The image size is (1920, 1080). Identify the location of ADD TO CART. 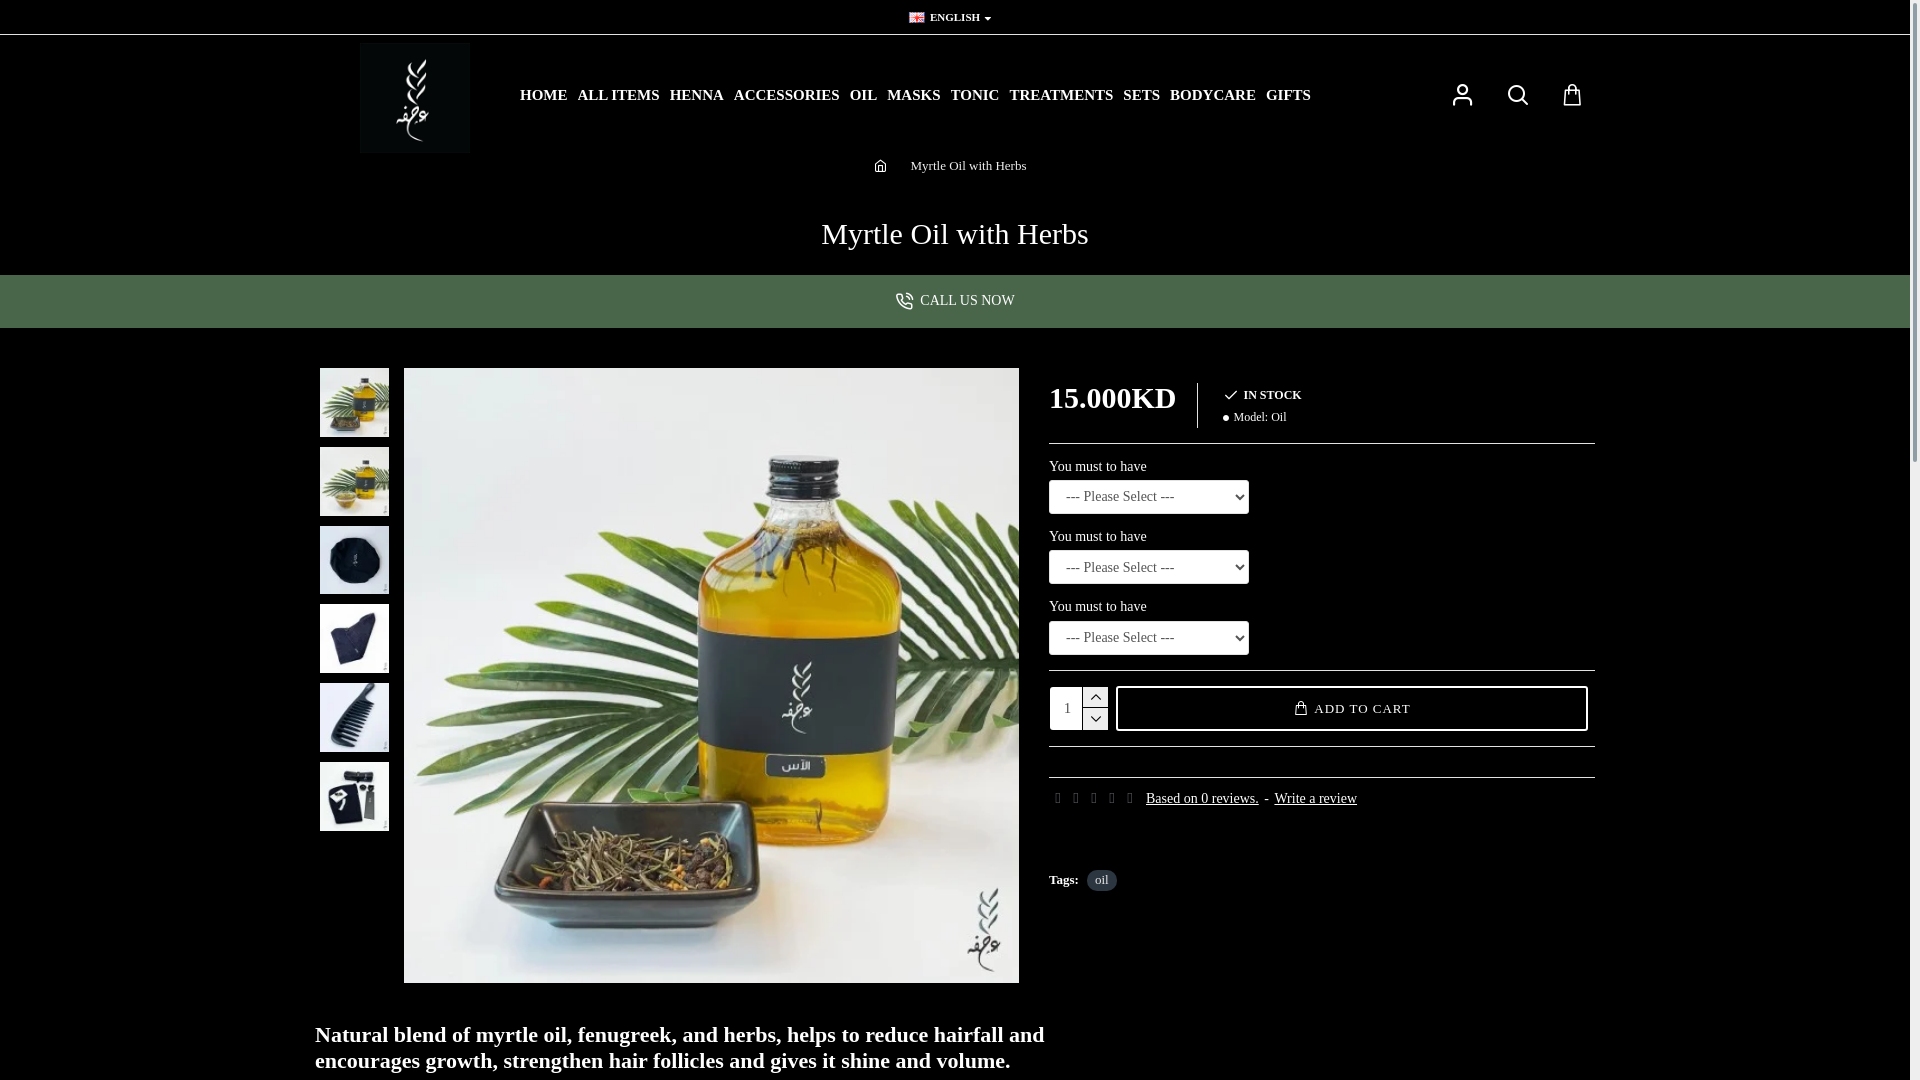
(1352, 708).